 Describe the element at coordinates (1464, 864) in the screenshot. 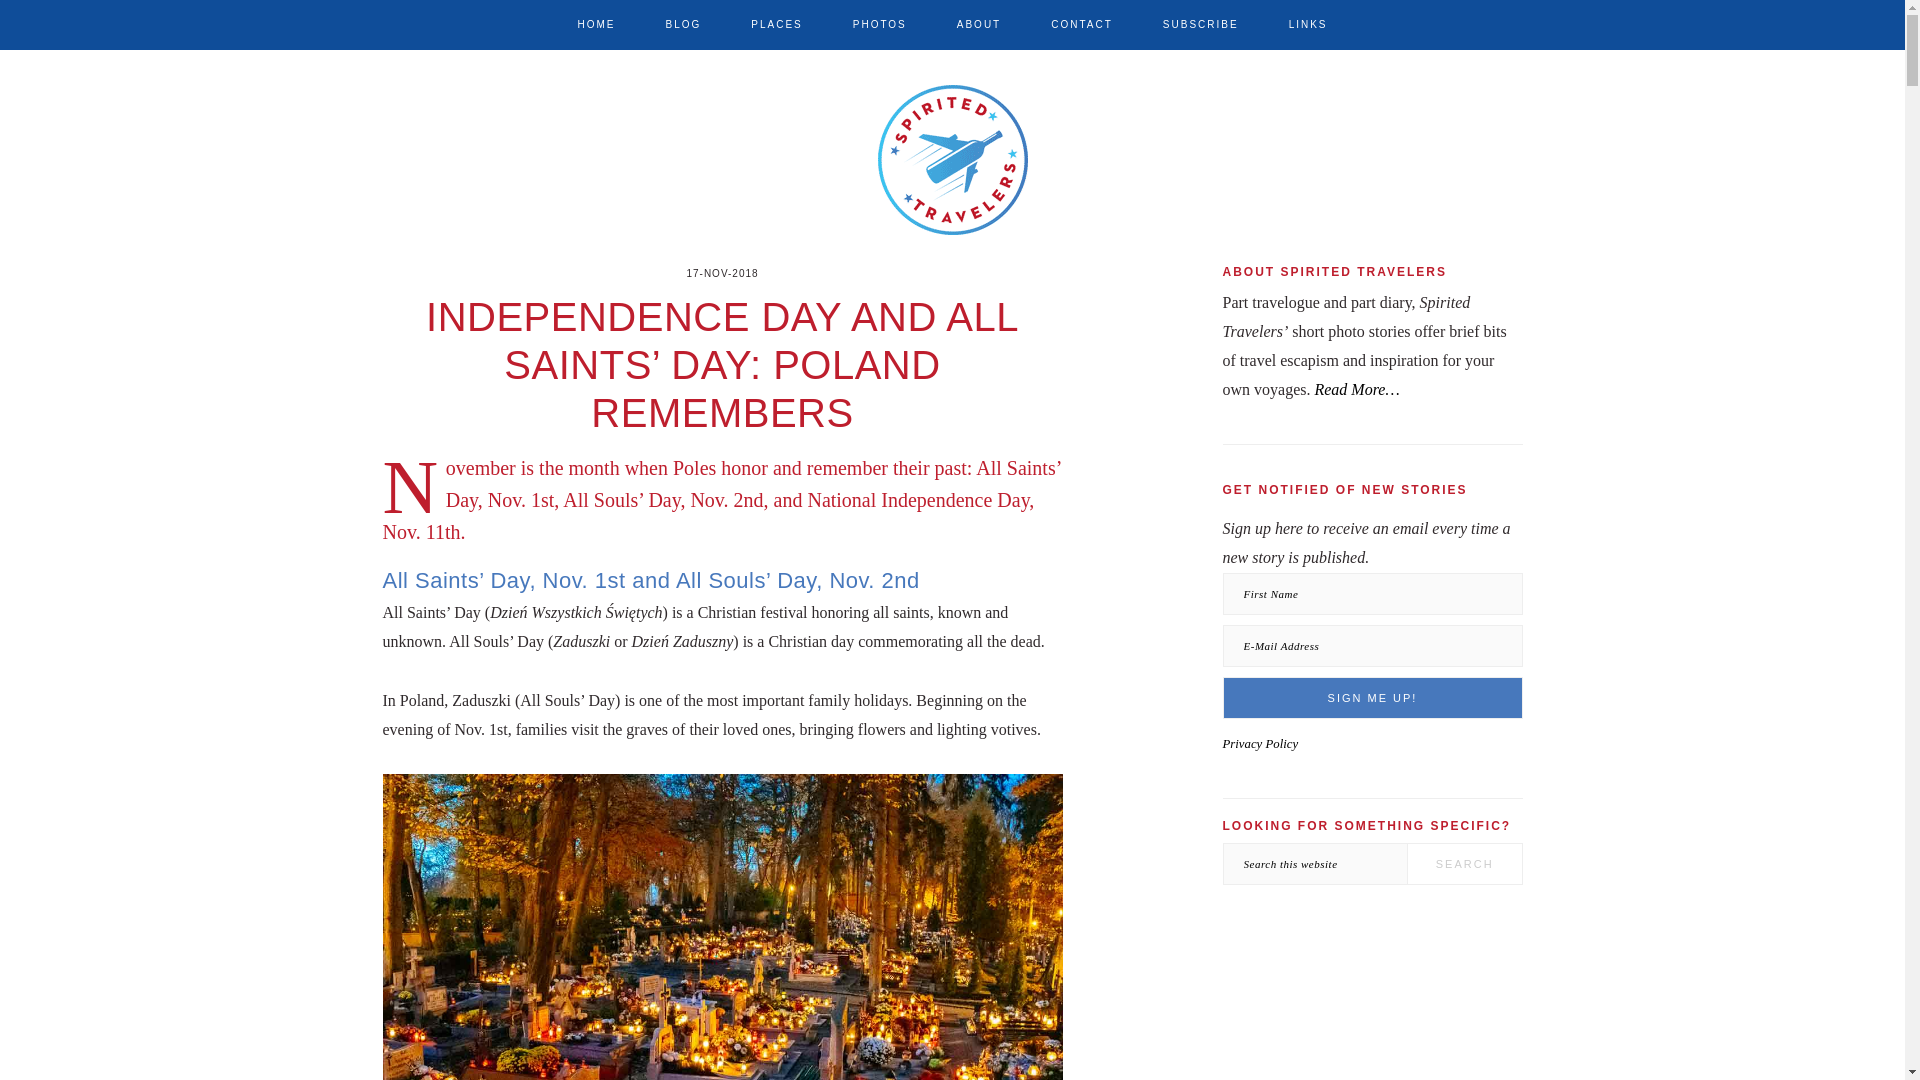

I see `Search` at that location.